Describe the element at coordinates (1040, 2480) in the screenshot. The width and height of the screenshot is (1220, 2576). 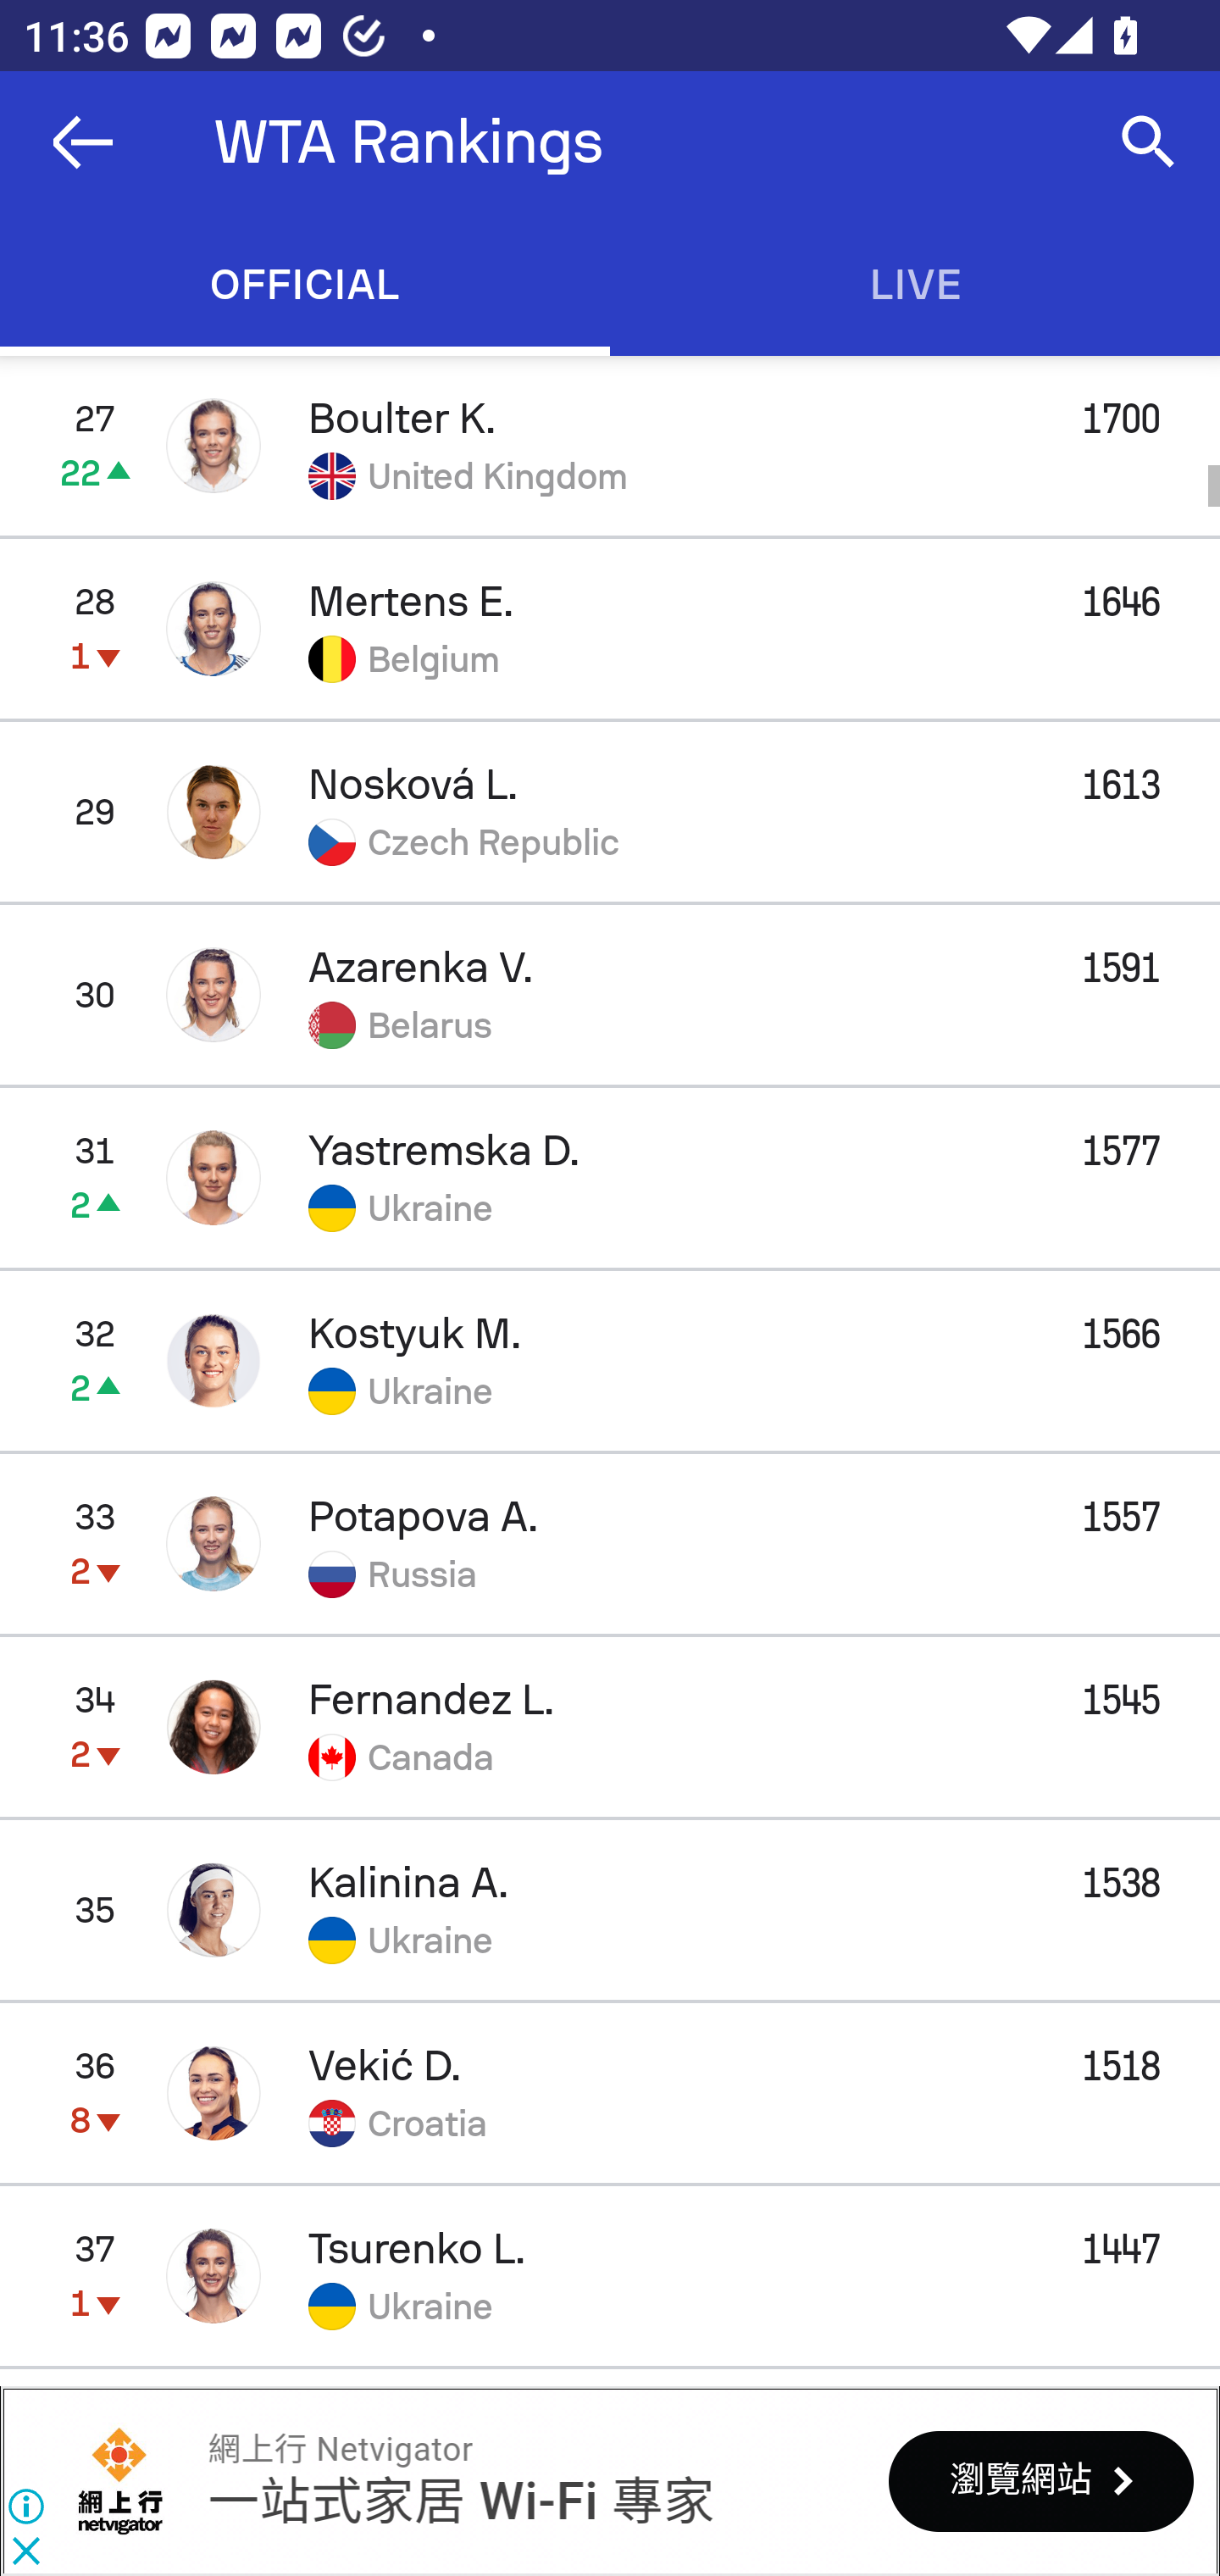
I see `瀏覽網站` at that location.